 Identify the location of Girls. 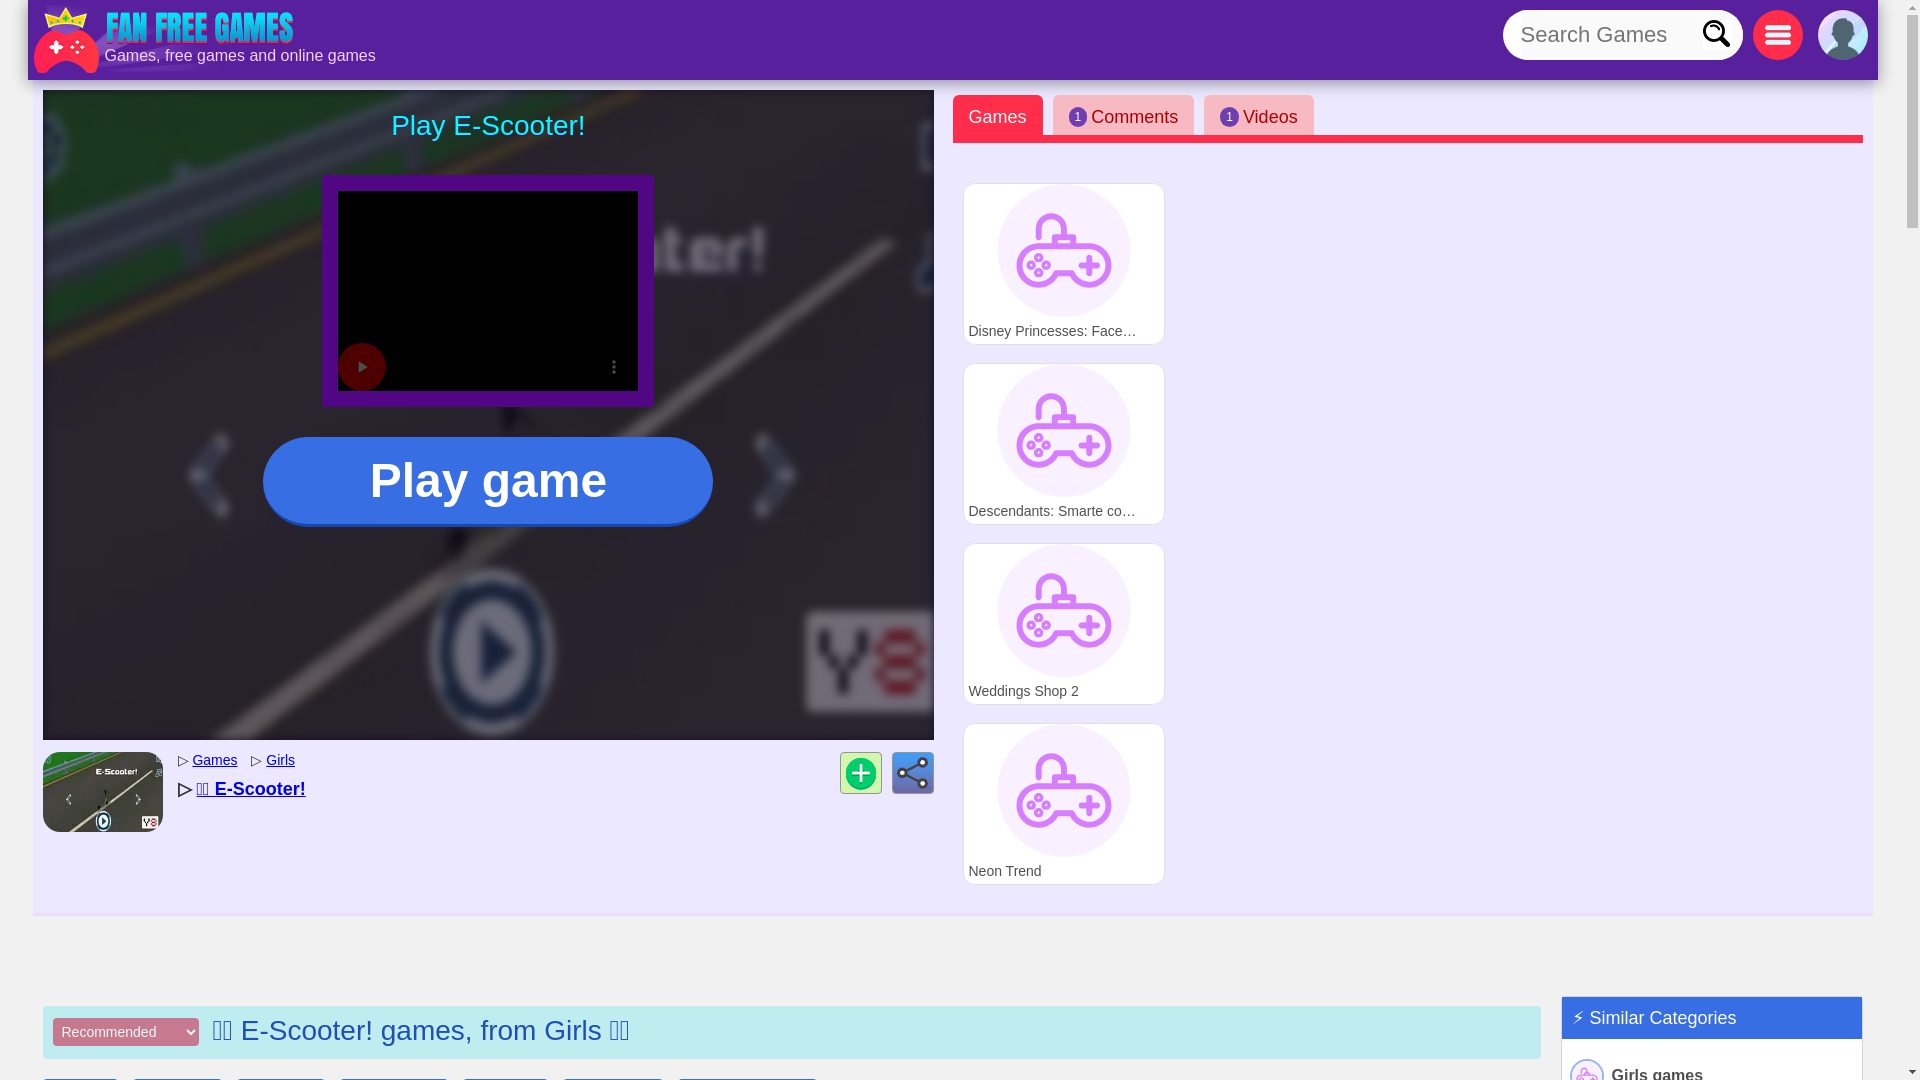
(280, 759).